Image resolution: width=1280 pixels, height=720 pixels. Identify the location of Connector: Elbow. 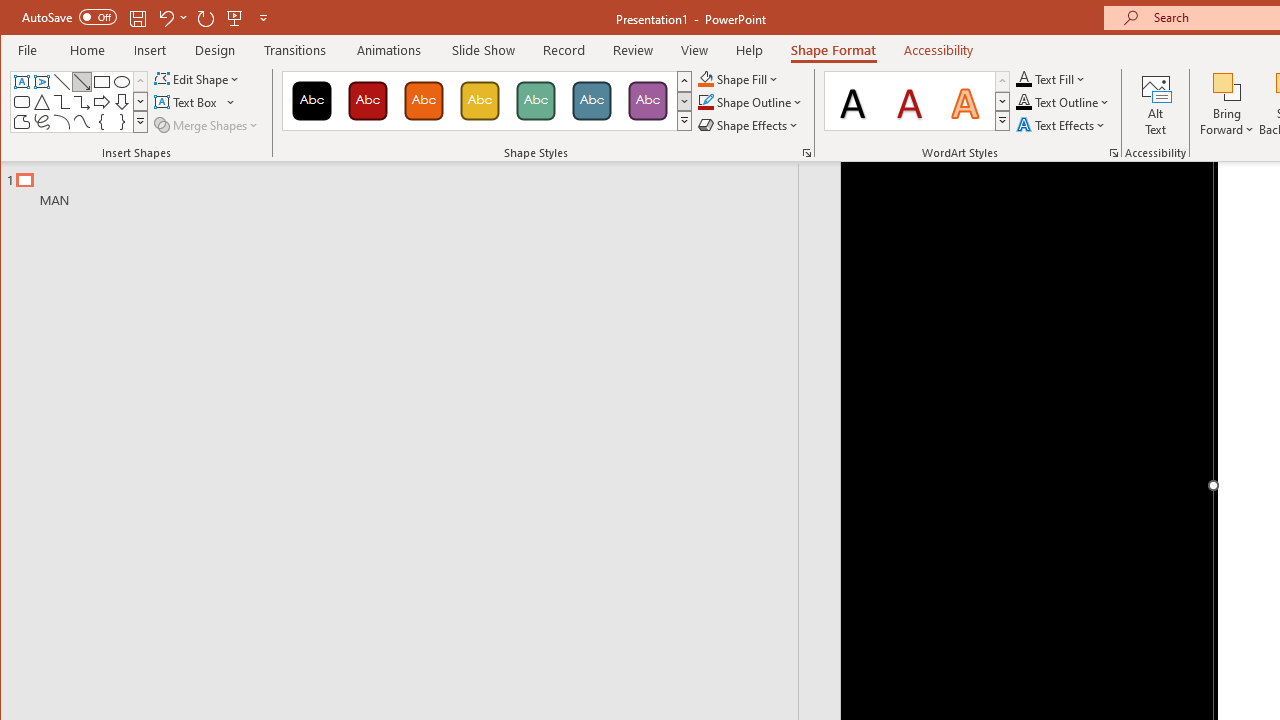
(62, 102).